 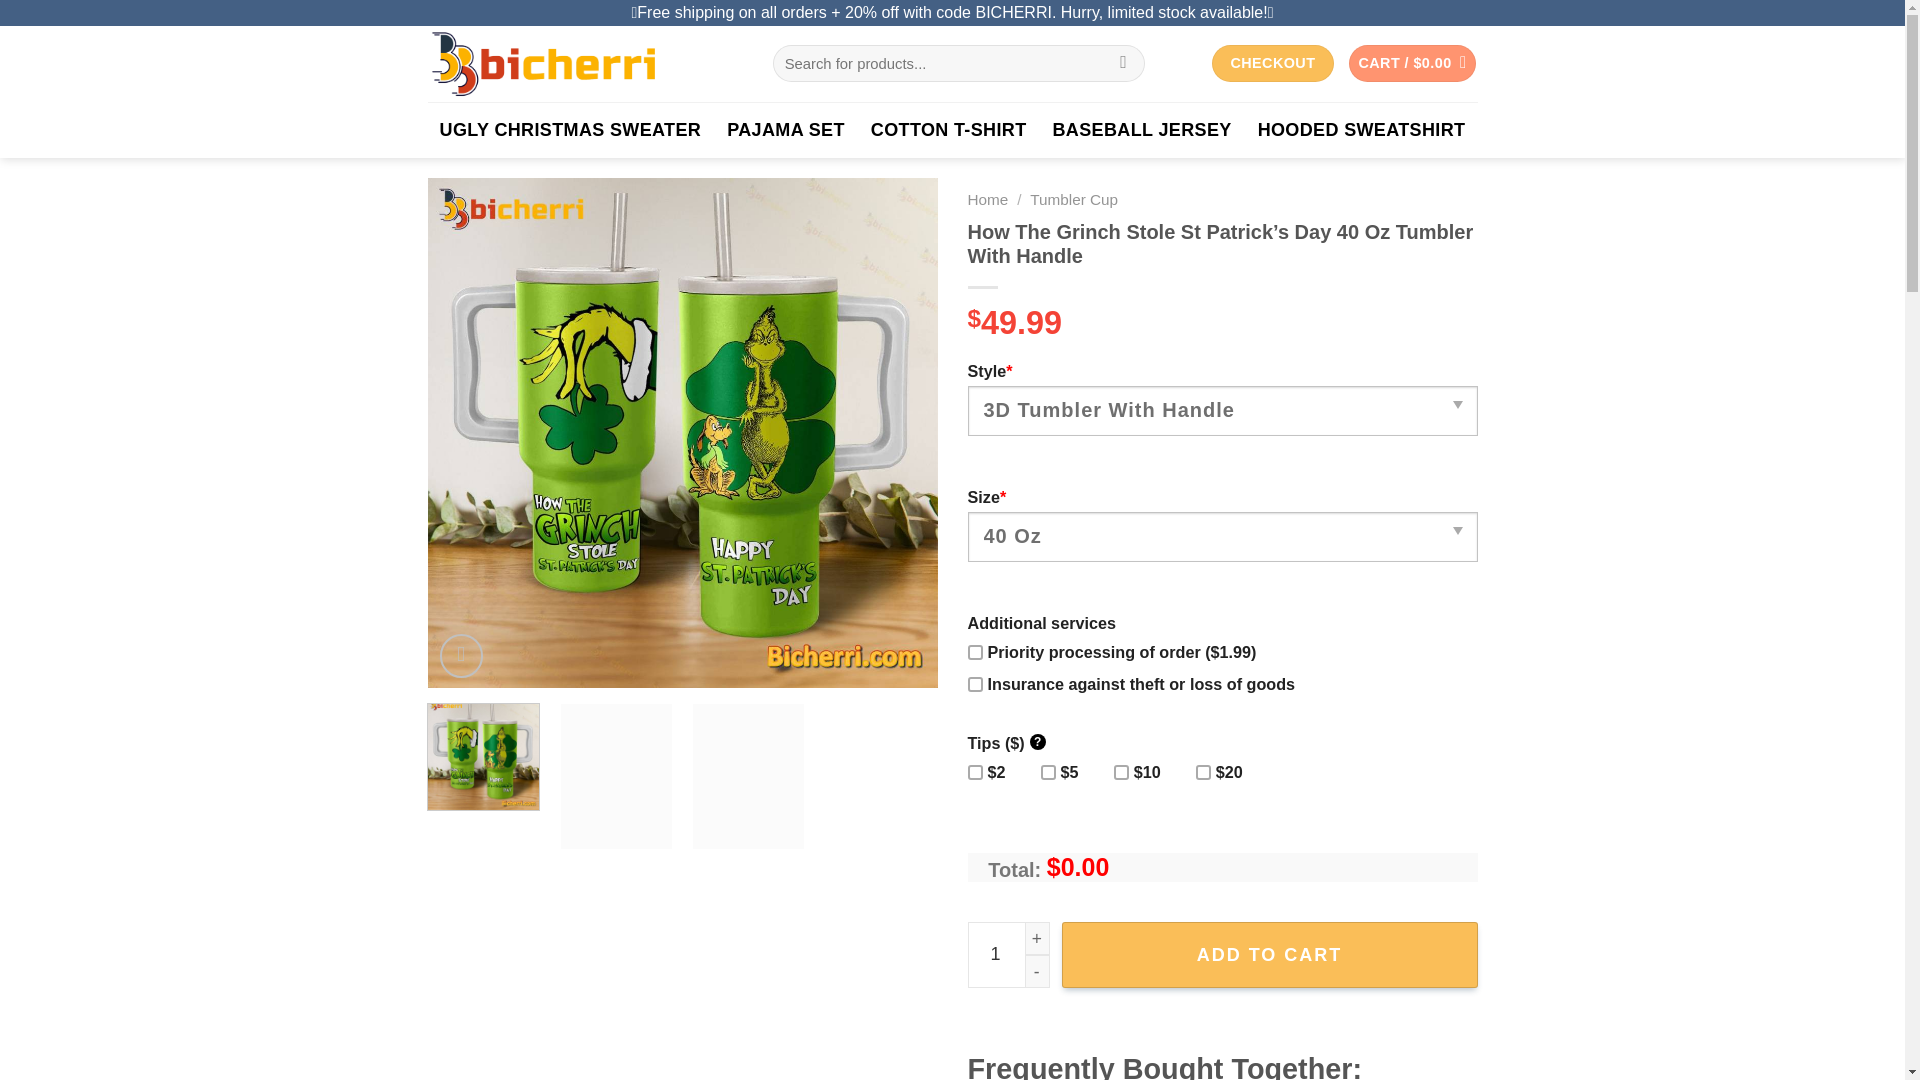 I want to click on HOODED SWEATSHIRT, so click(x=1362, y=129).